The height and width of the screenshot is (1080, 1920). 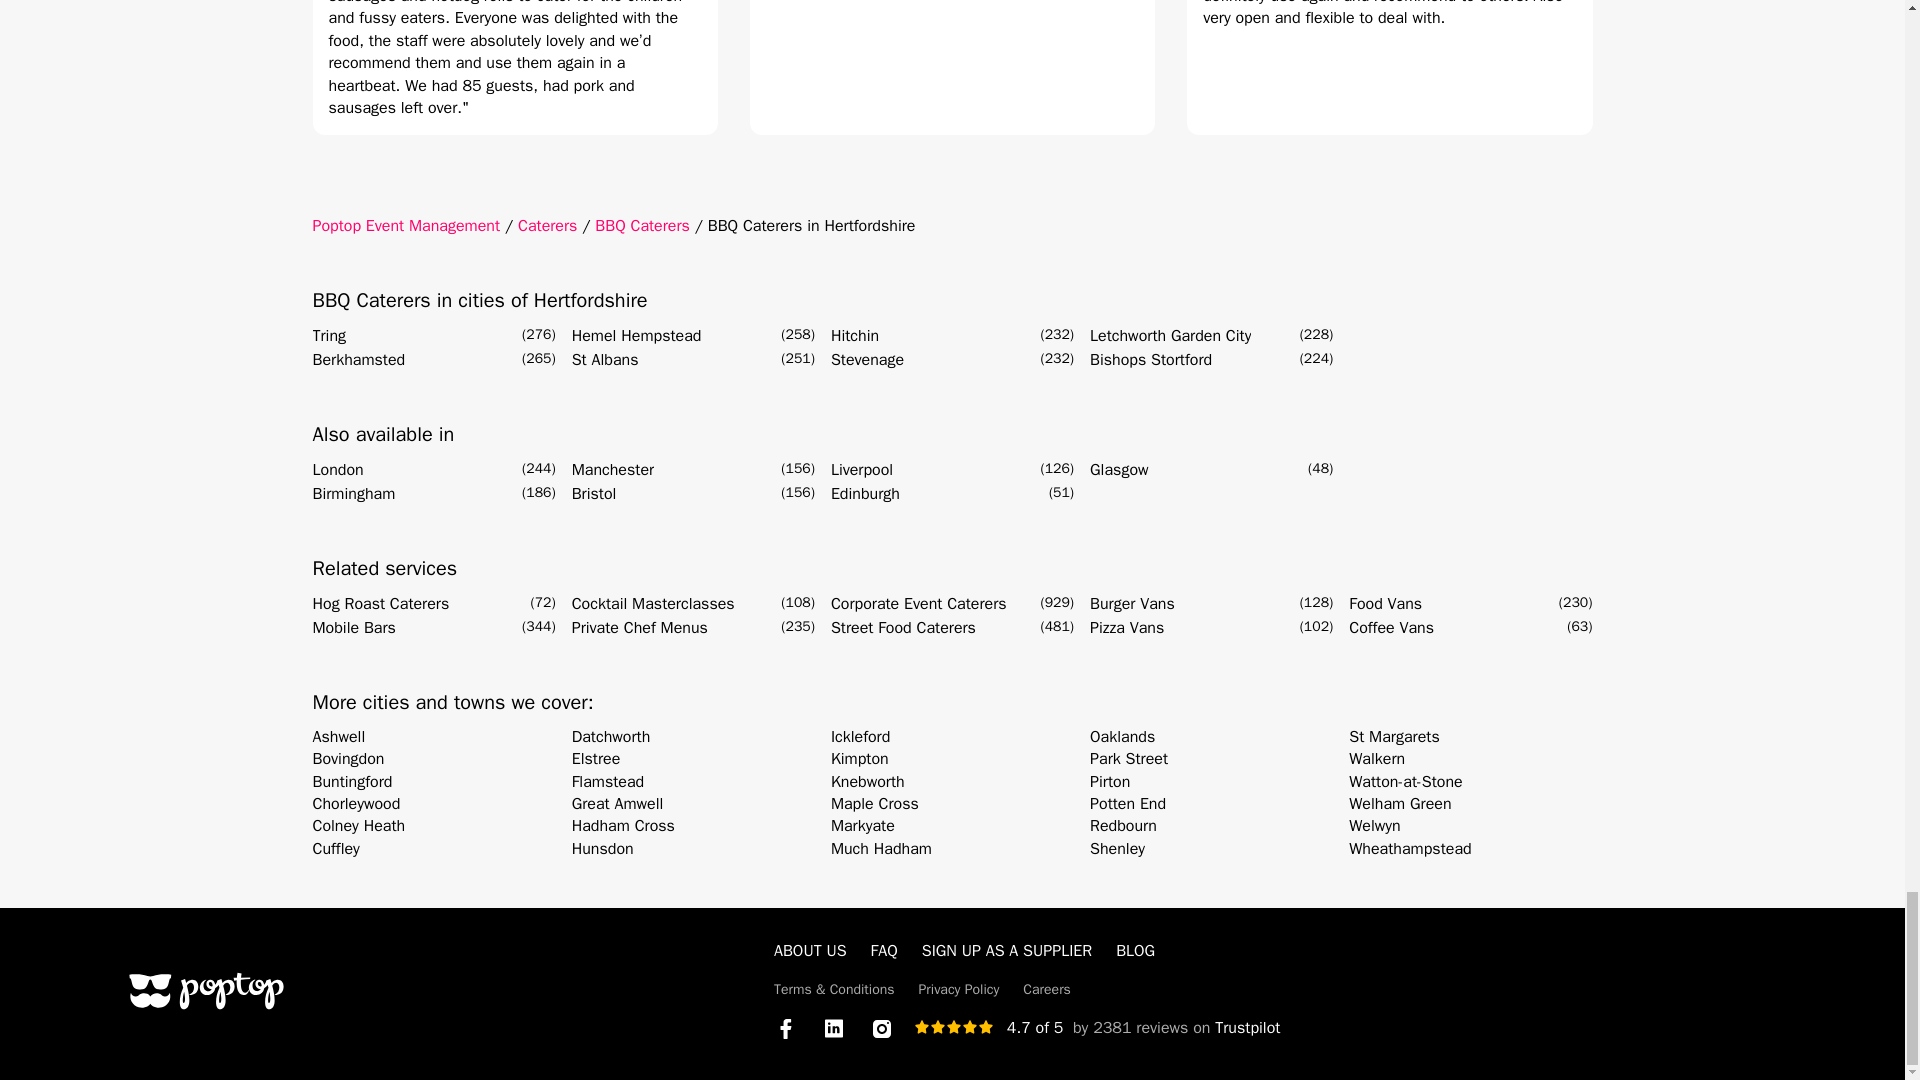 I want to click on Food Vans, so click(x=1386, y=603).